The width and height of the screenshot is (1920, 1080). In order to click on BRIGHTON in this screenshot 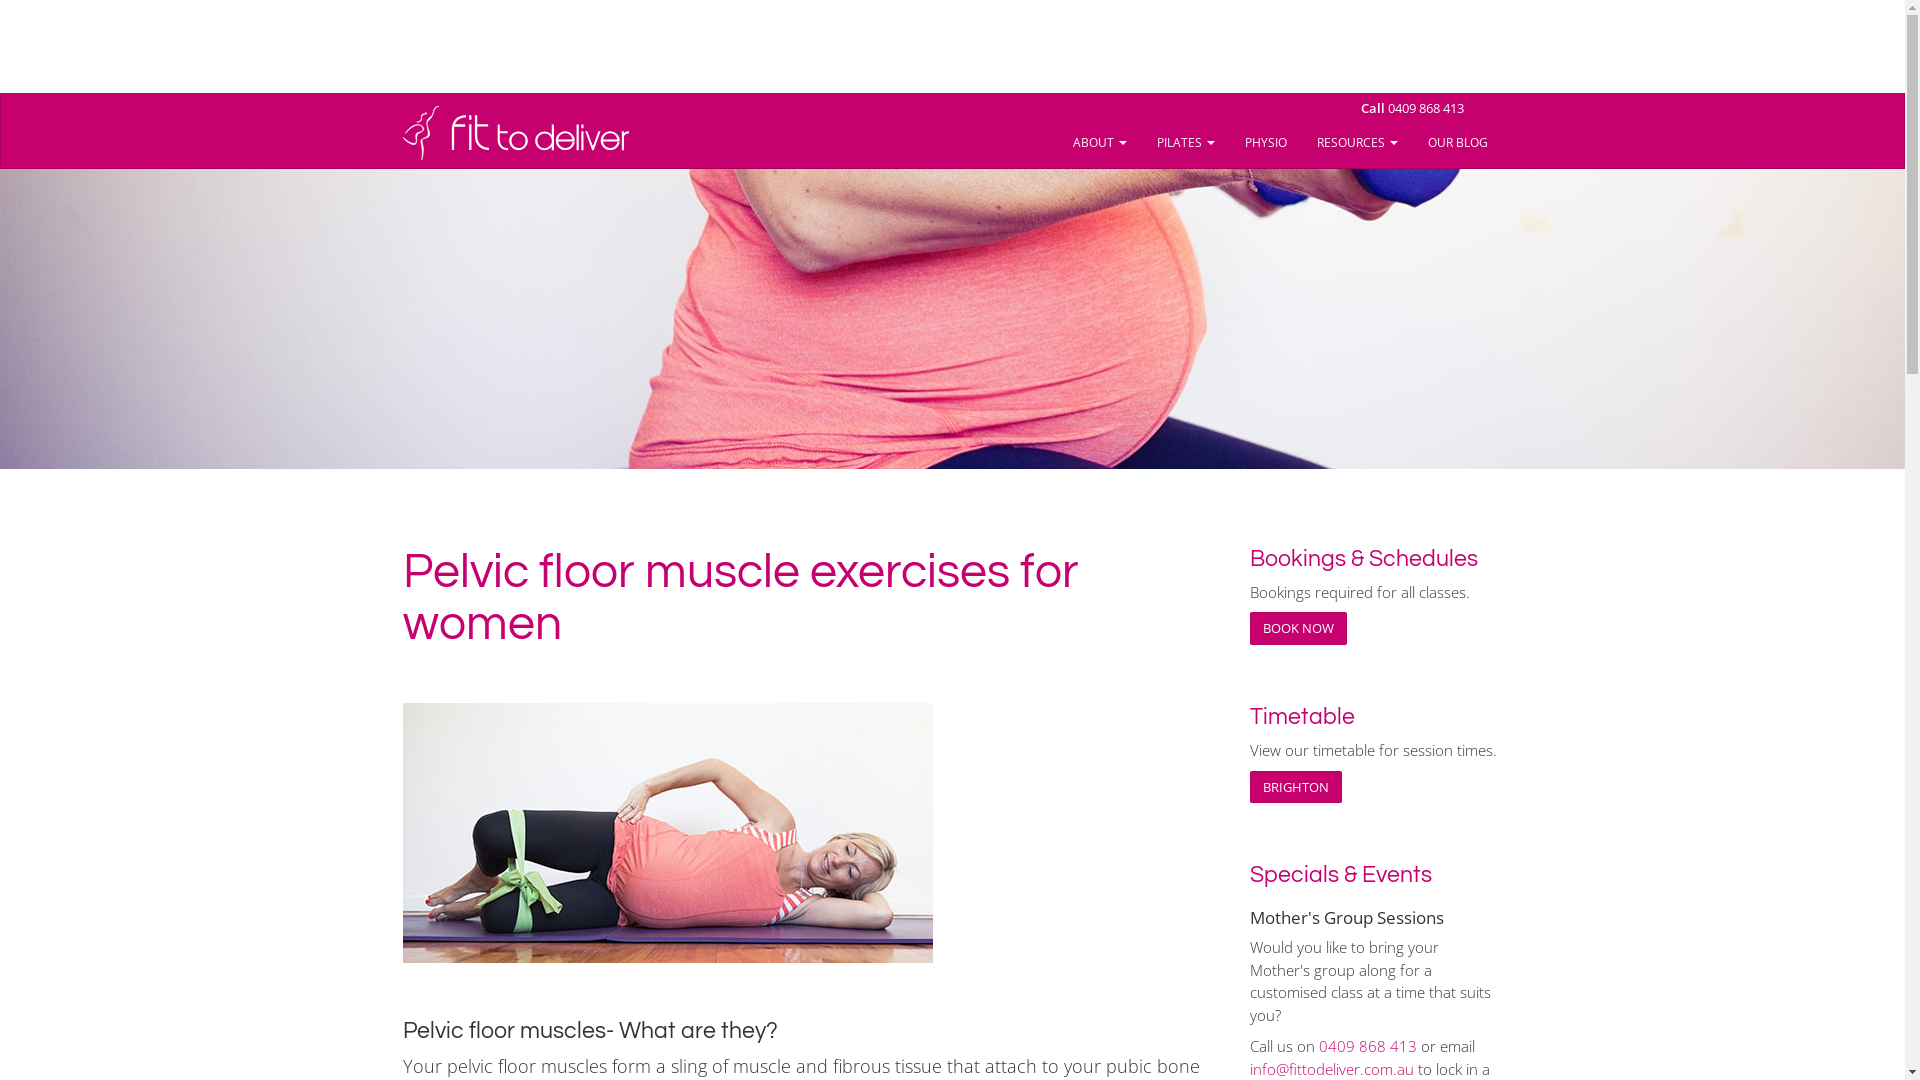, I will do `click(1296, 788)`.